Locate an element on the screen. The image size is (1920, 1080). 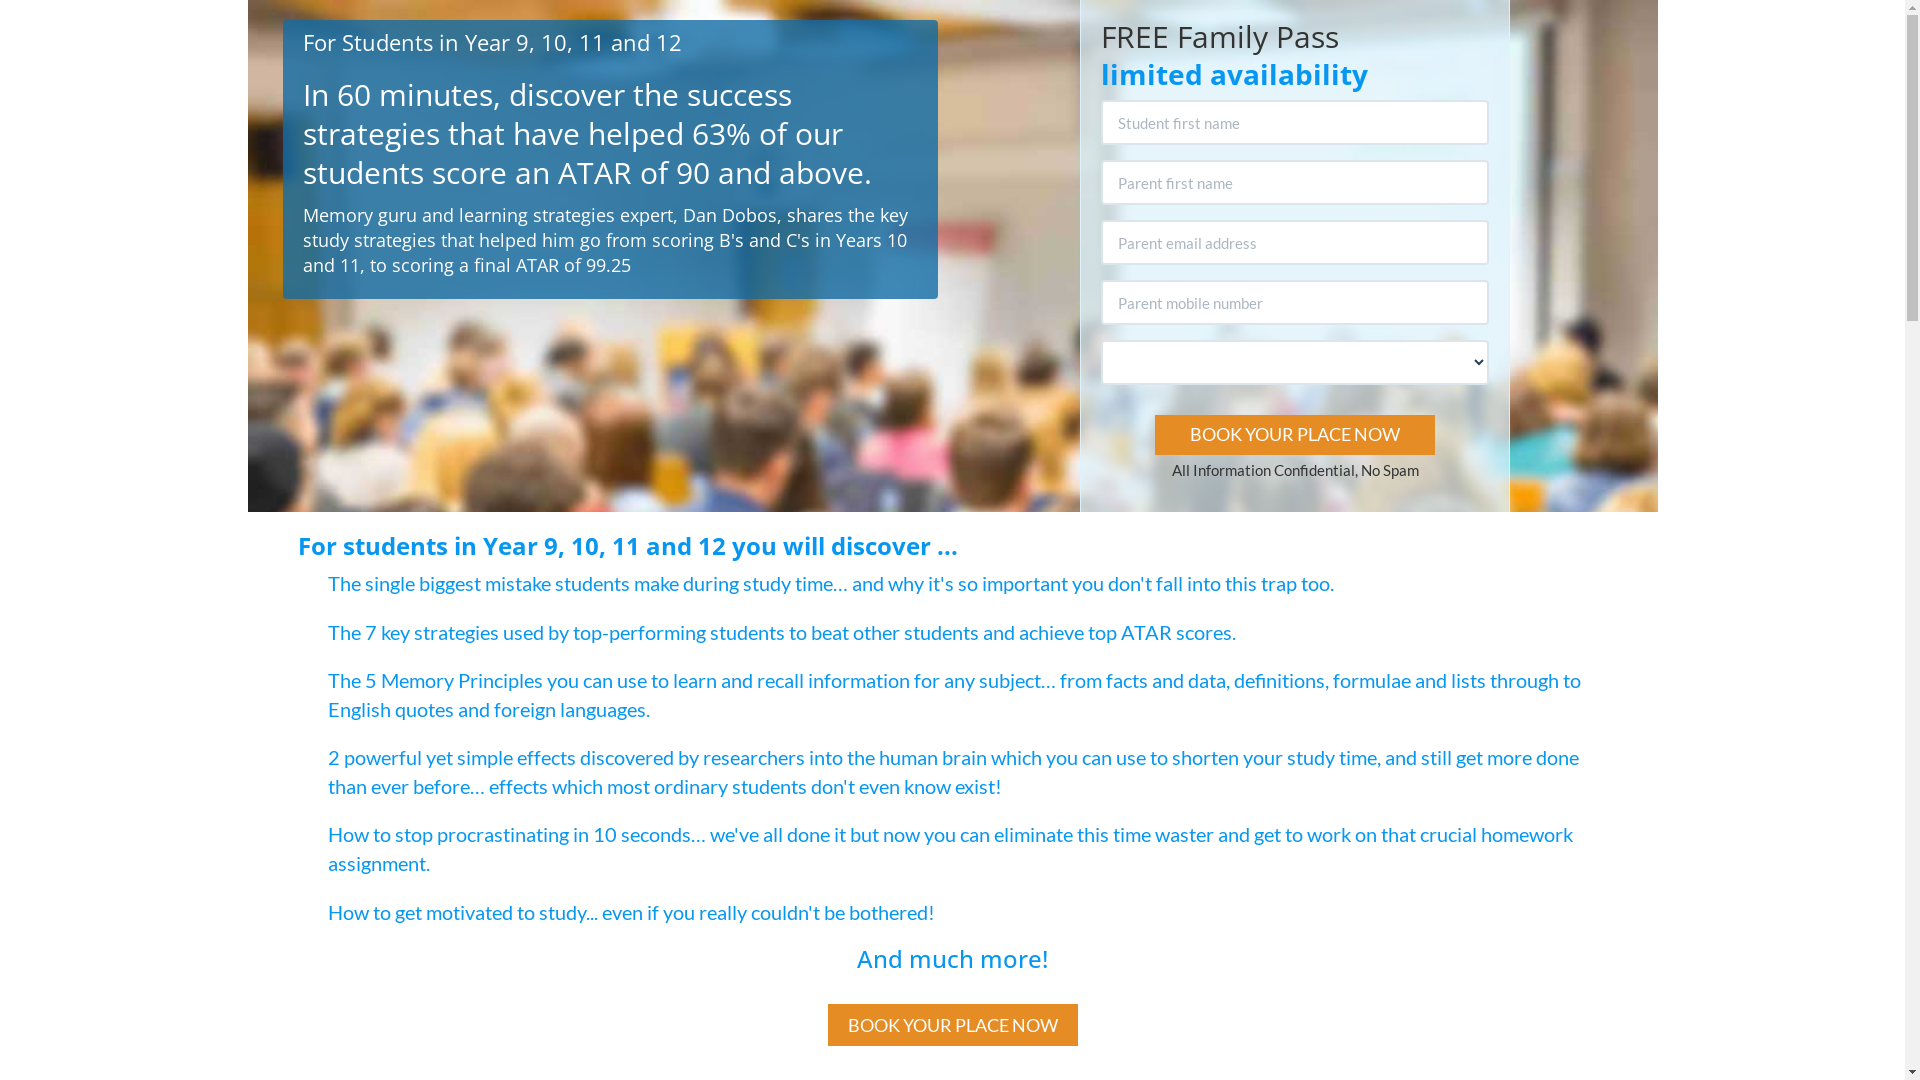
BOOK YOUR PLACE NOW is located at coordinates (953, 1025).